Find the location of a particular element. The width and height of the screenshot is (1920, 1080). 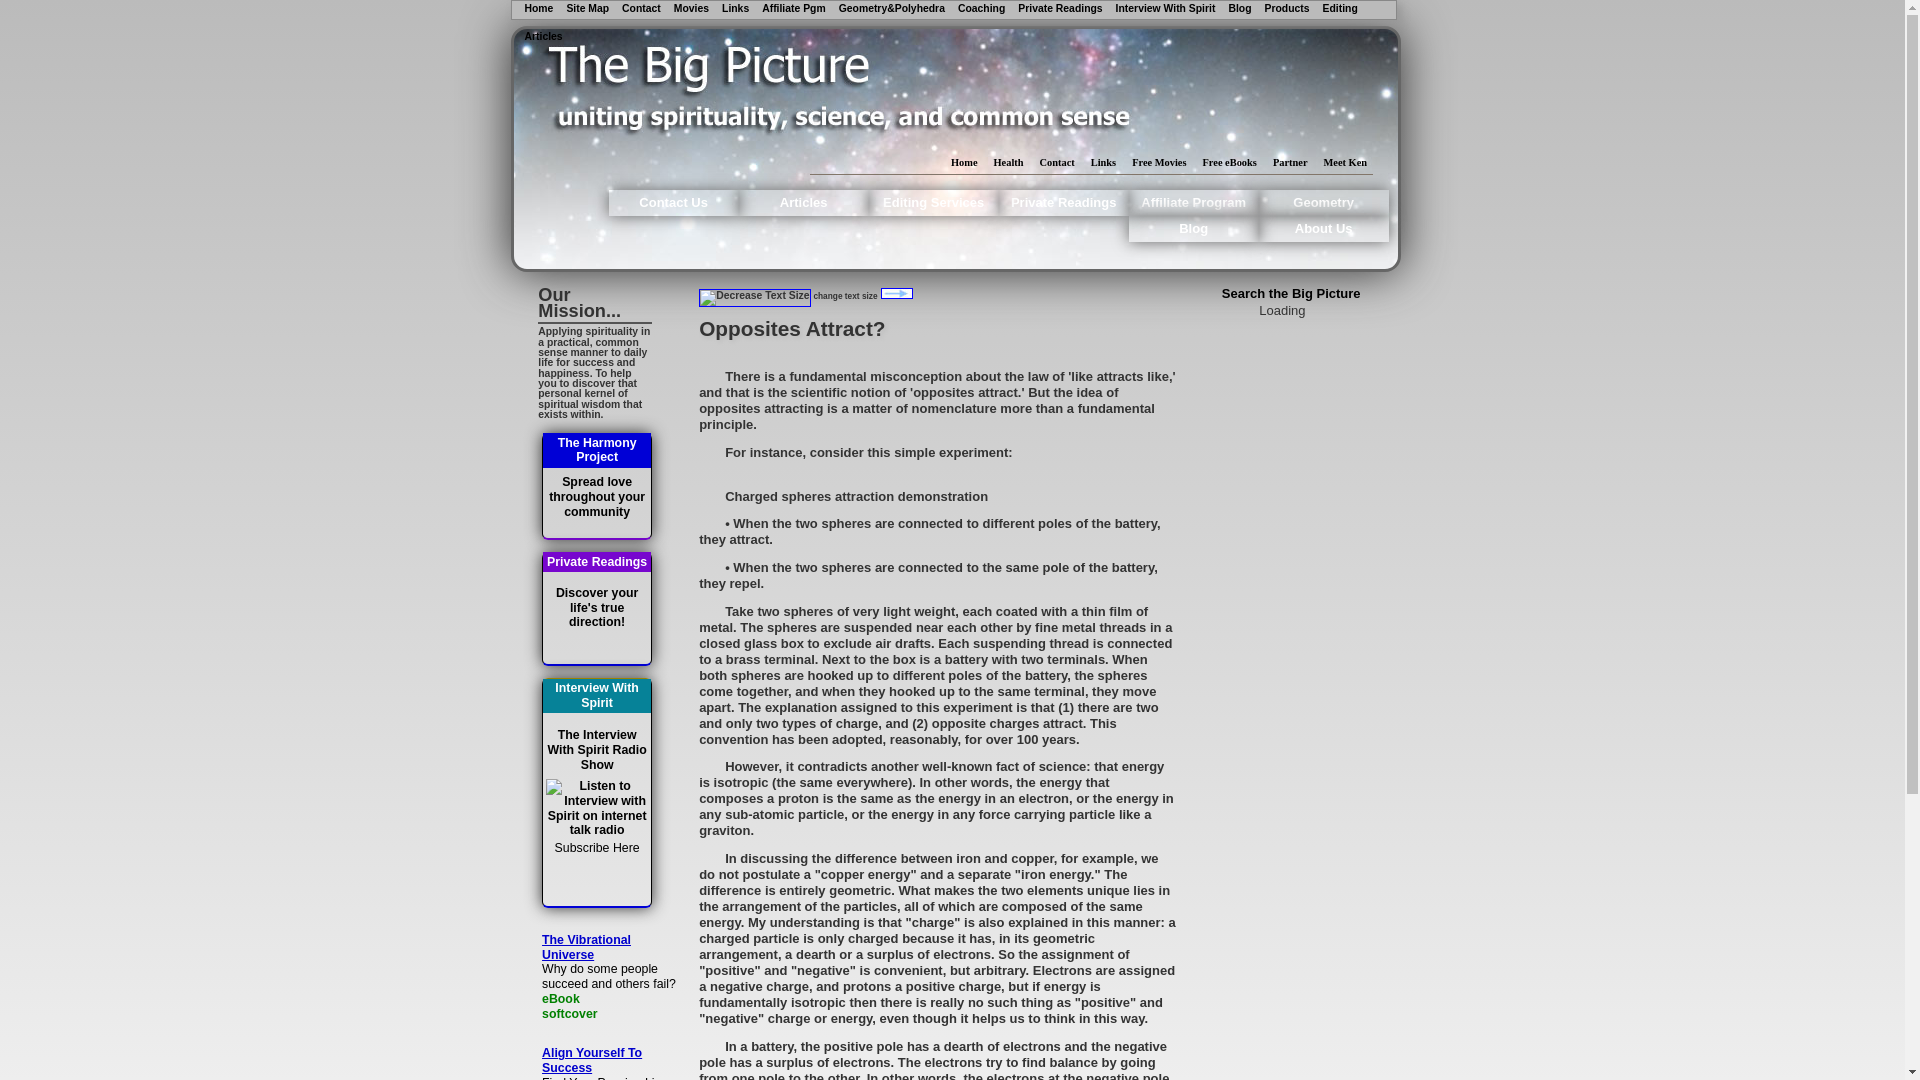

softcover is located at coordinates (613, 1014).